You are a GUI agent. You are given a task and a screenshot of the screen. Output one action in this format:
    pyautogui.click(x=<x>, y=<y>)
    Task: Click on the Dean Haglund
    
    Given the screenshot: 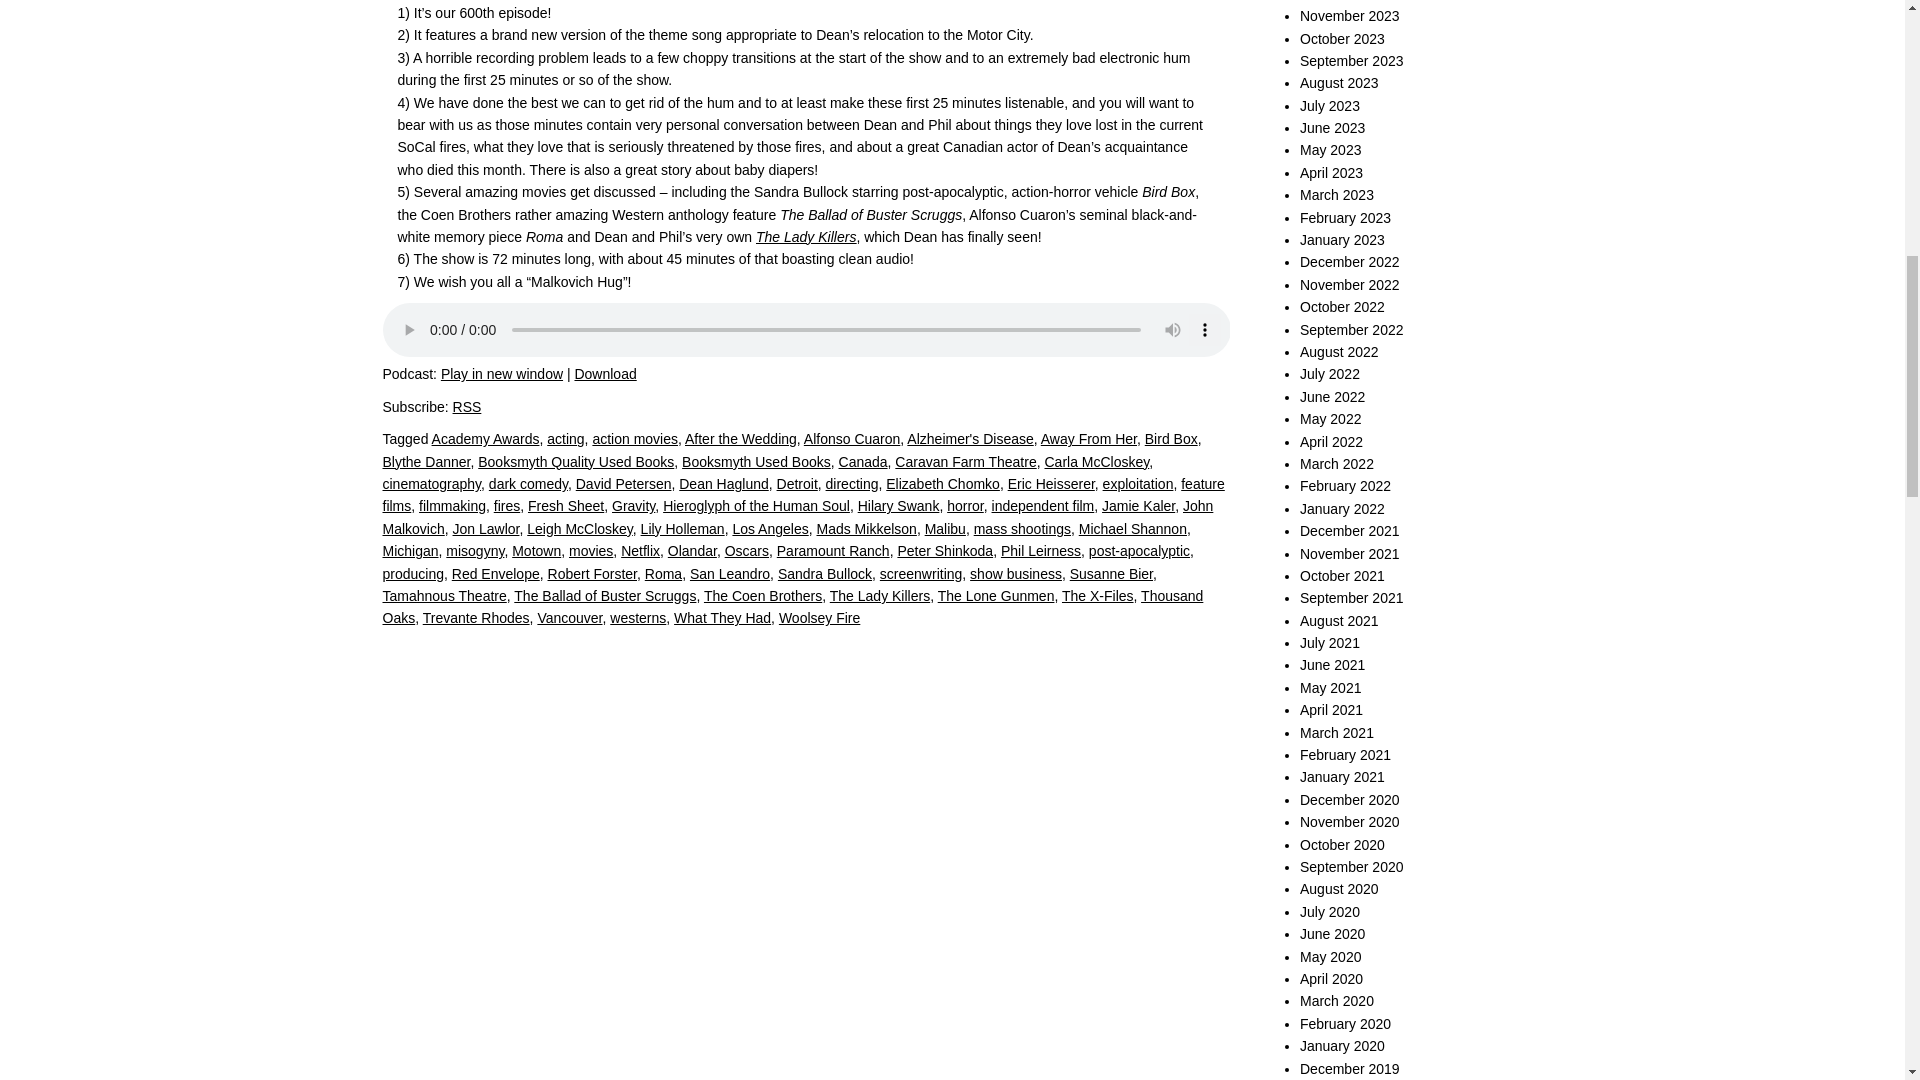 What is the action you would take?
    pyautogui.click(x=724, y=484)
    